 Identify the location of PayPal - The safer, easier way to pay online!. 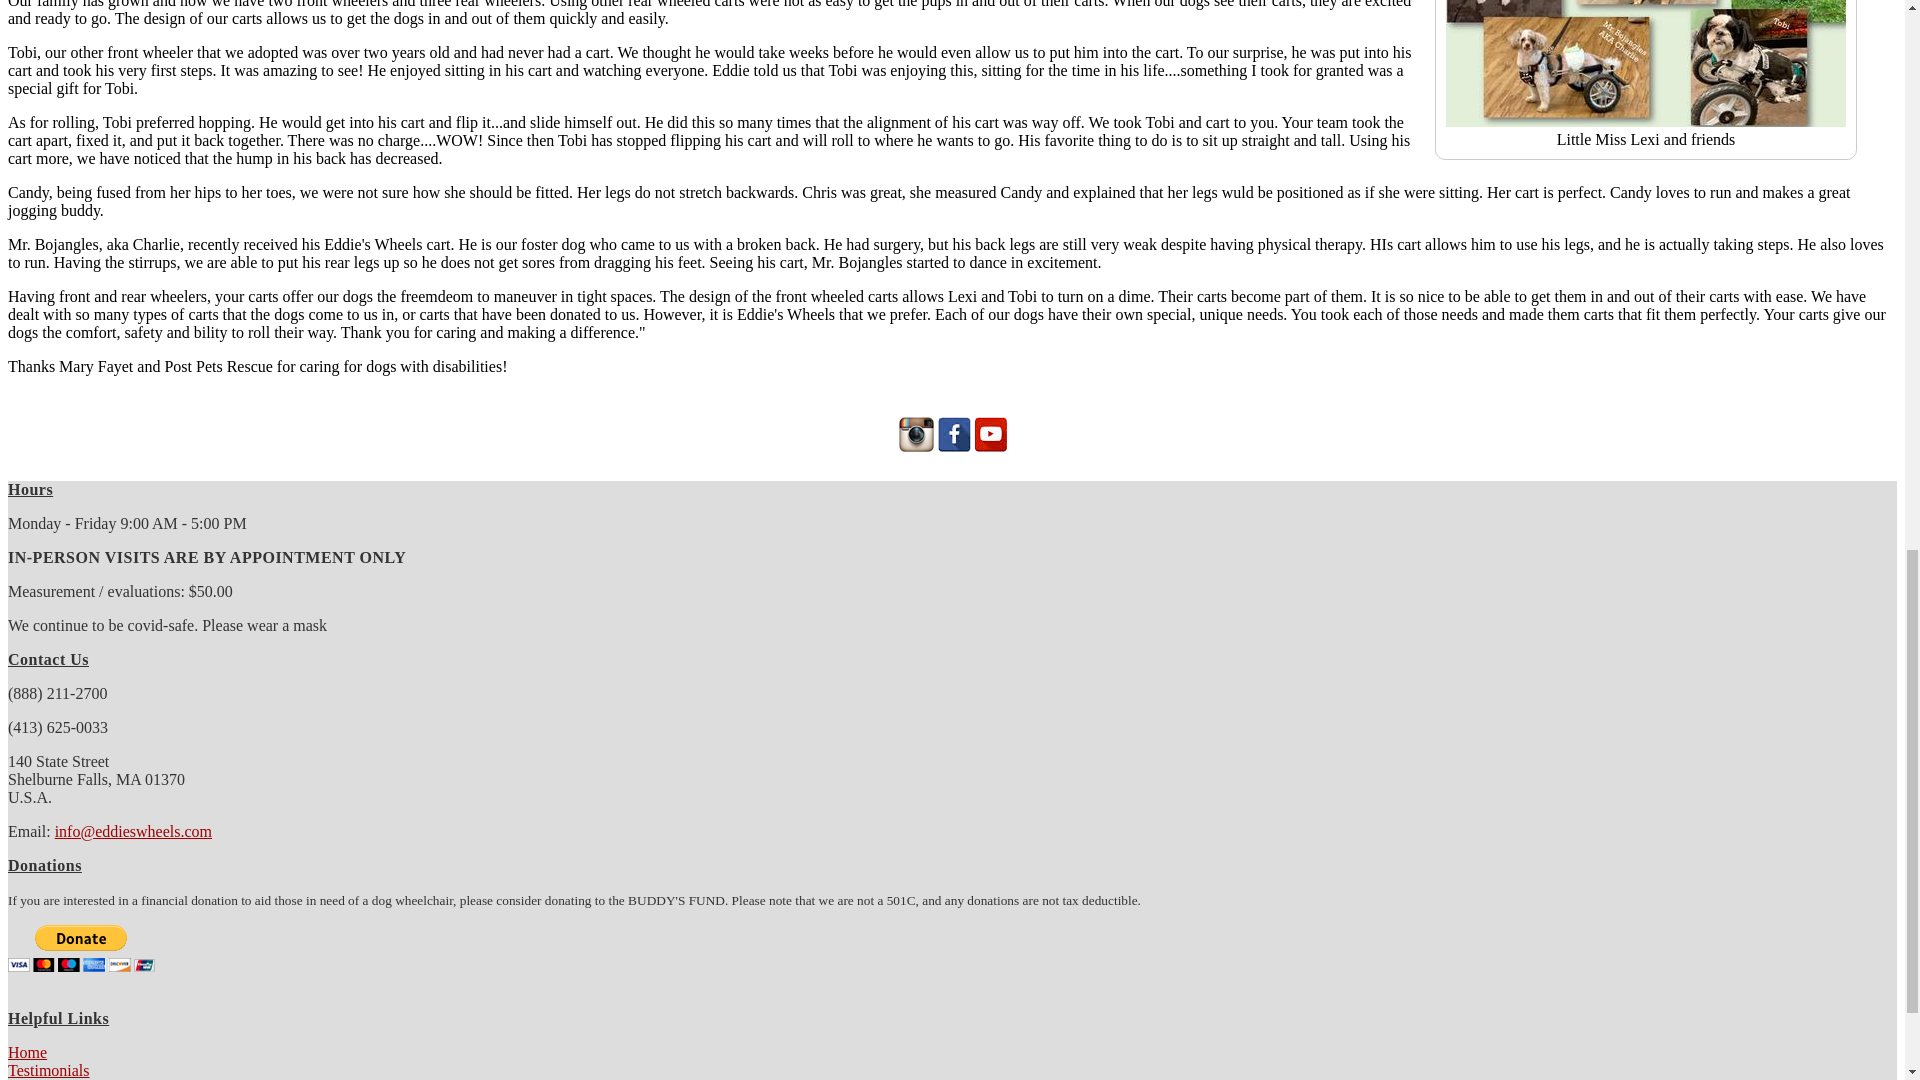
(81, 948).